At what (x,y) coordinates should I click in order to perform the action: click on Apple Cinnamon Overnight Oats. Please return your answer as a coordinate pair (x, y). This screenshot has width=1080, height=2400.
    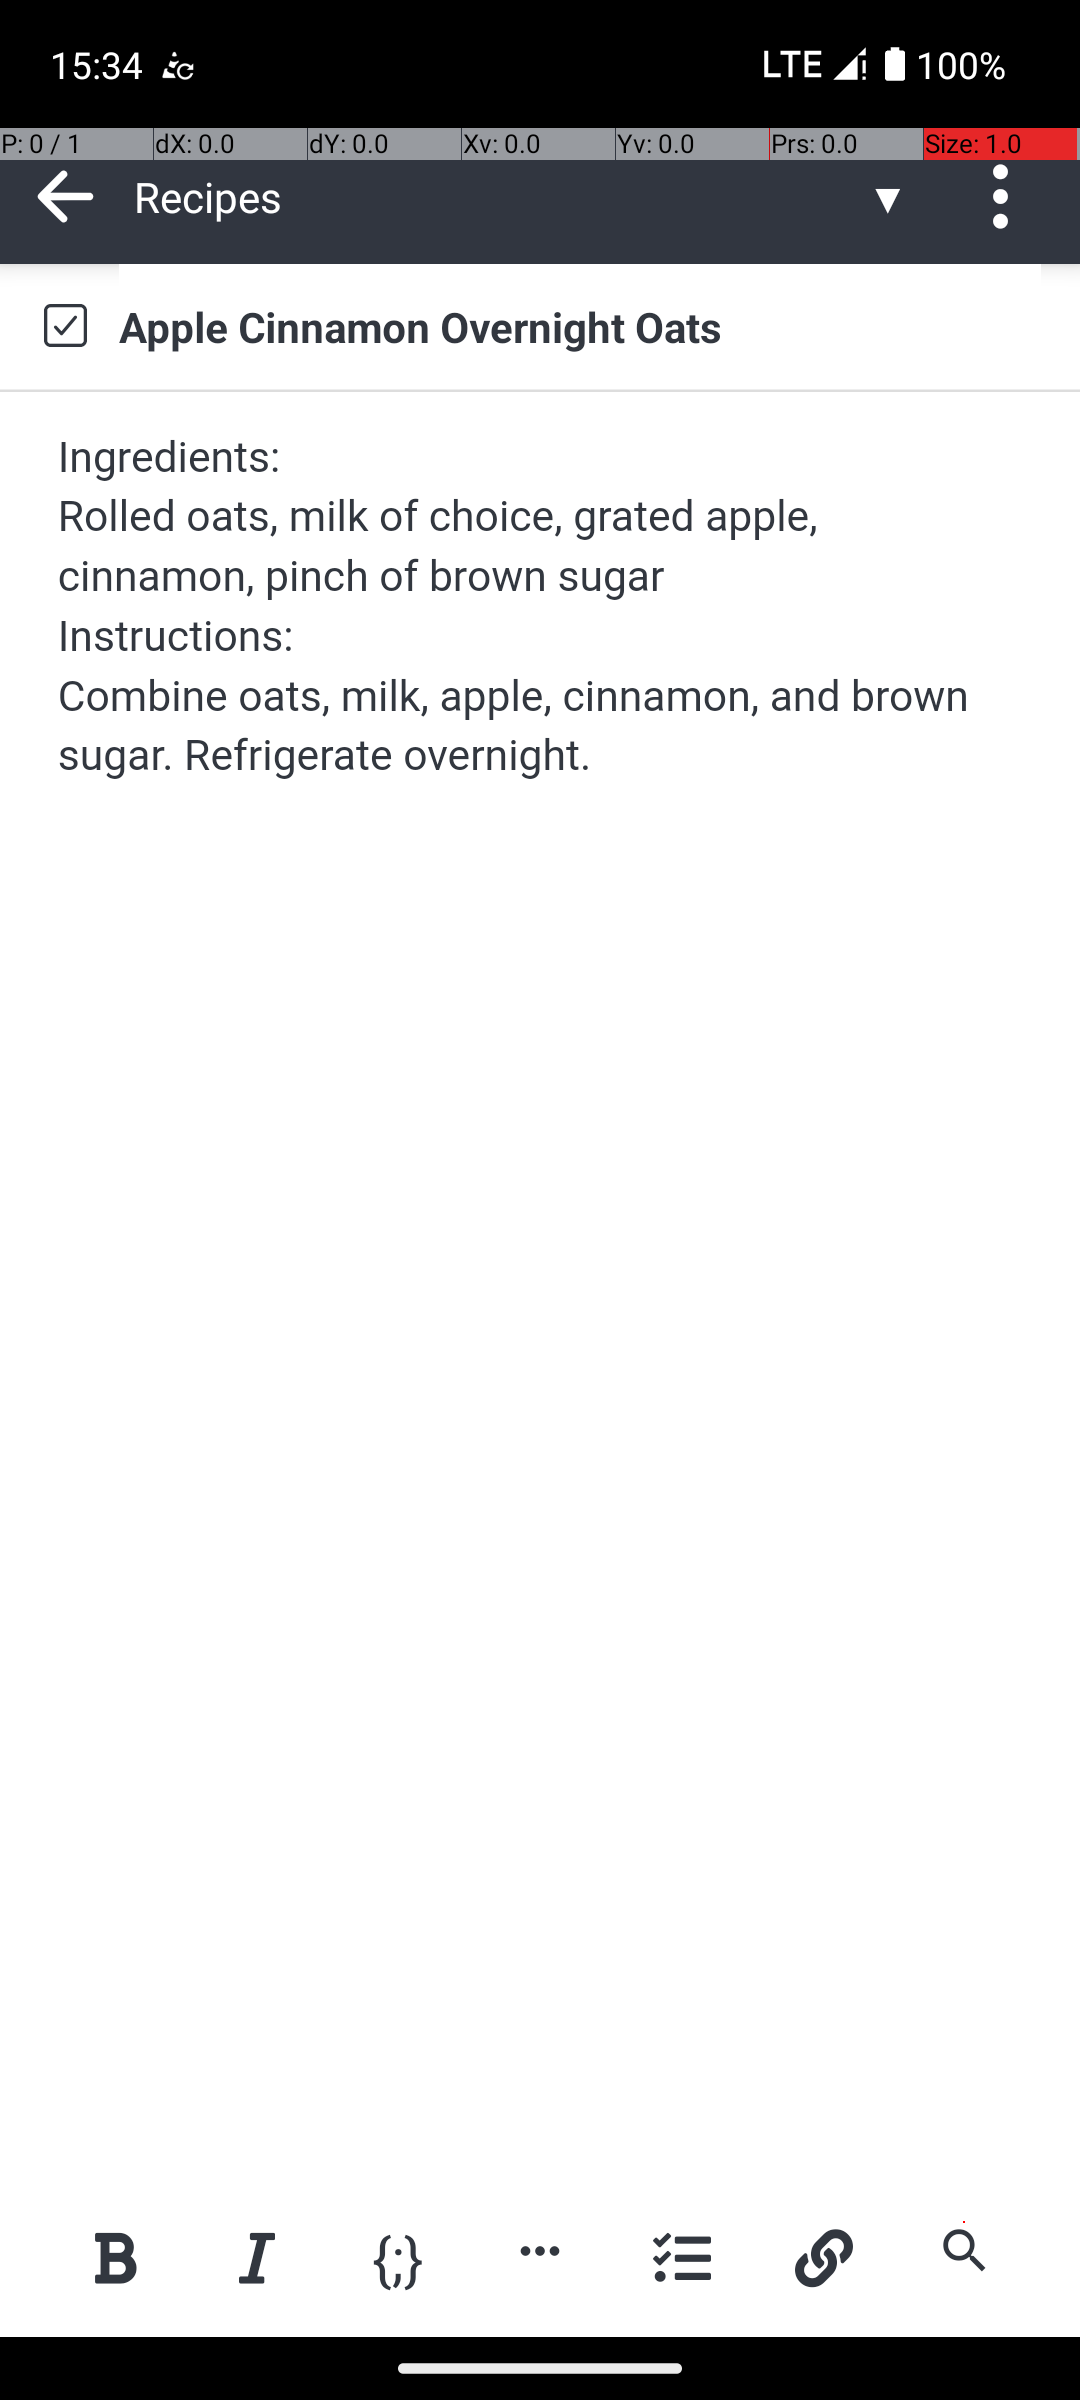
    Looking at the image, I should click on (580, 326).